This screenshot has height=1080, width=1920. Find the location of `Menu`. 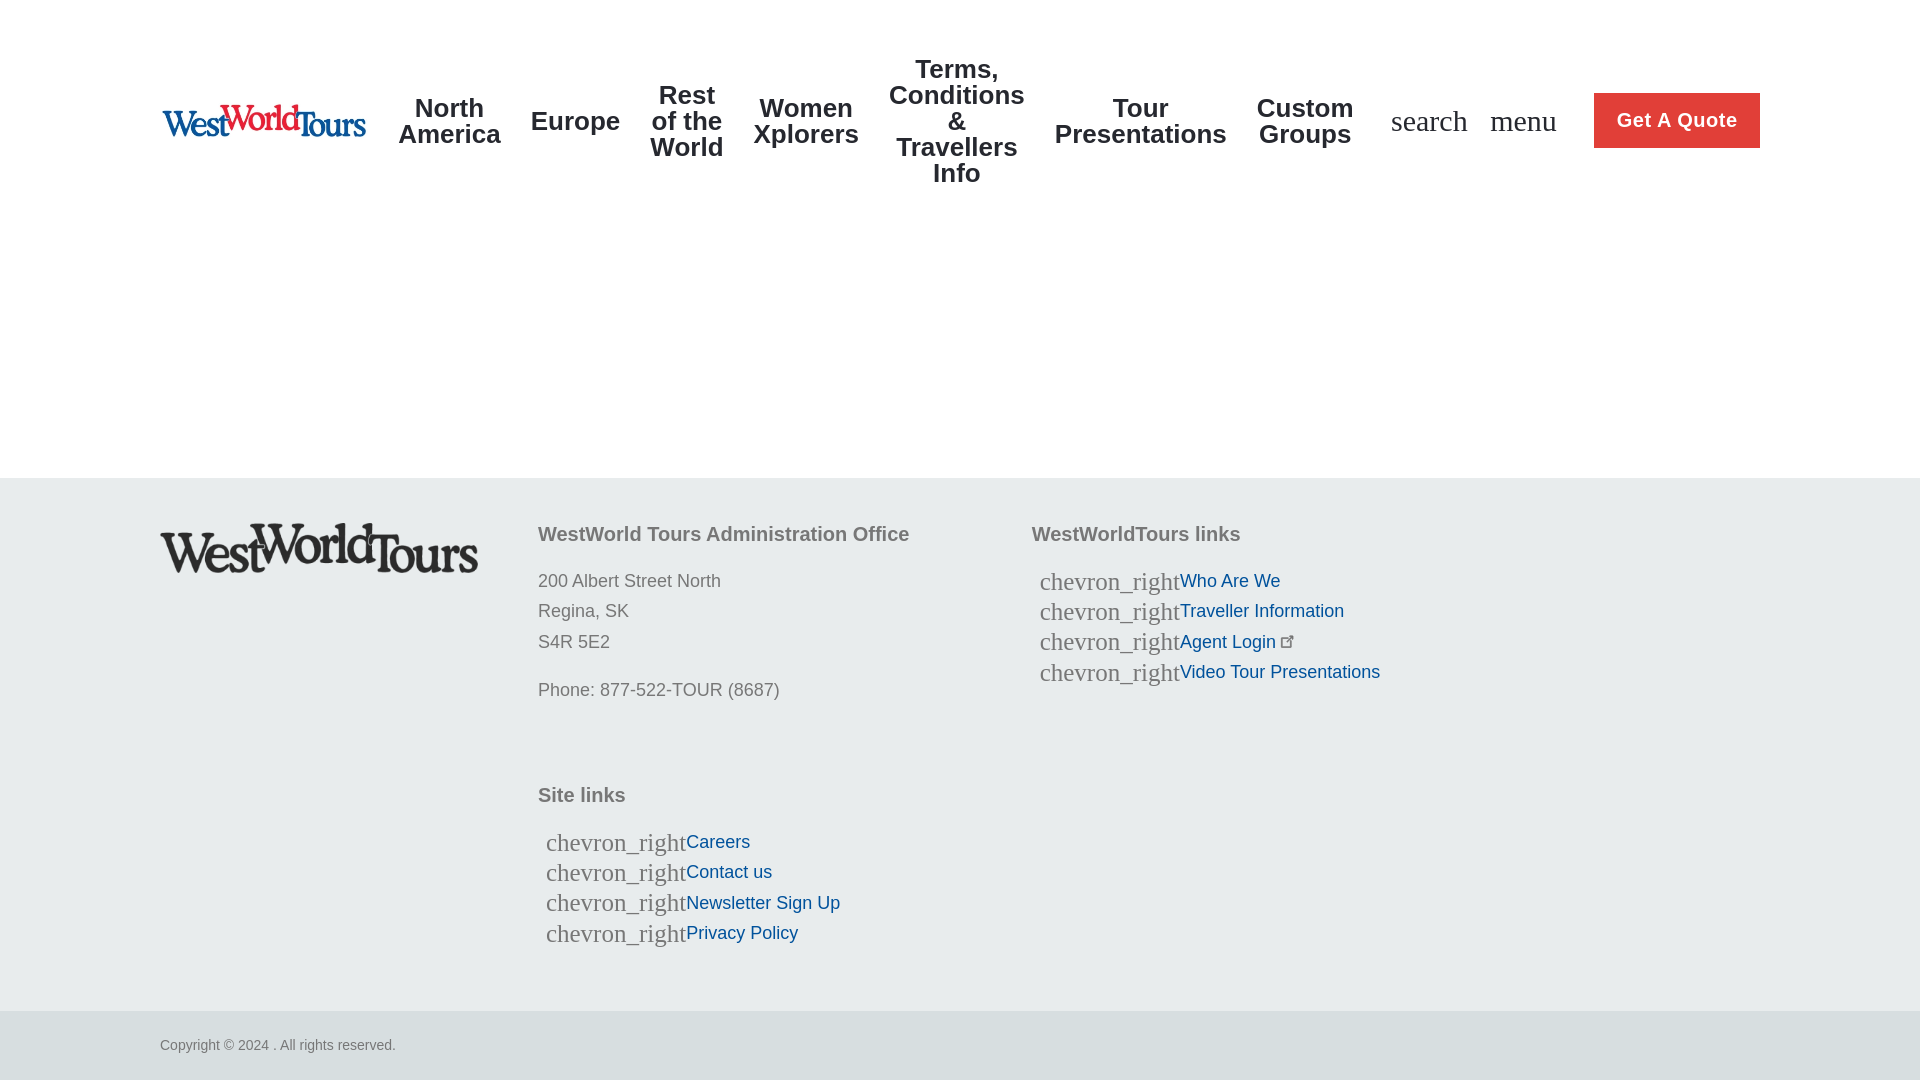

Menu is located at coordinates (1523, 120).